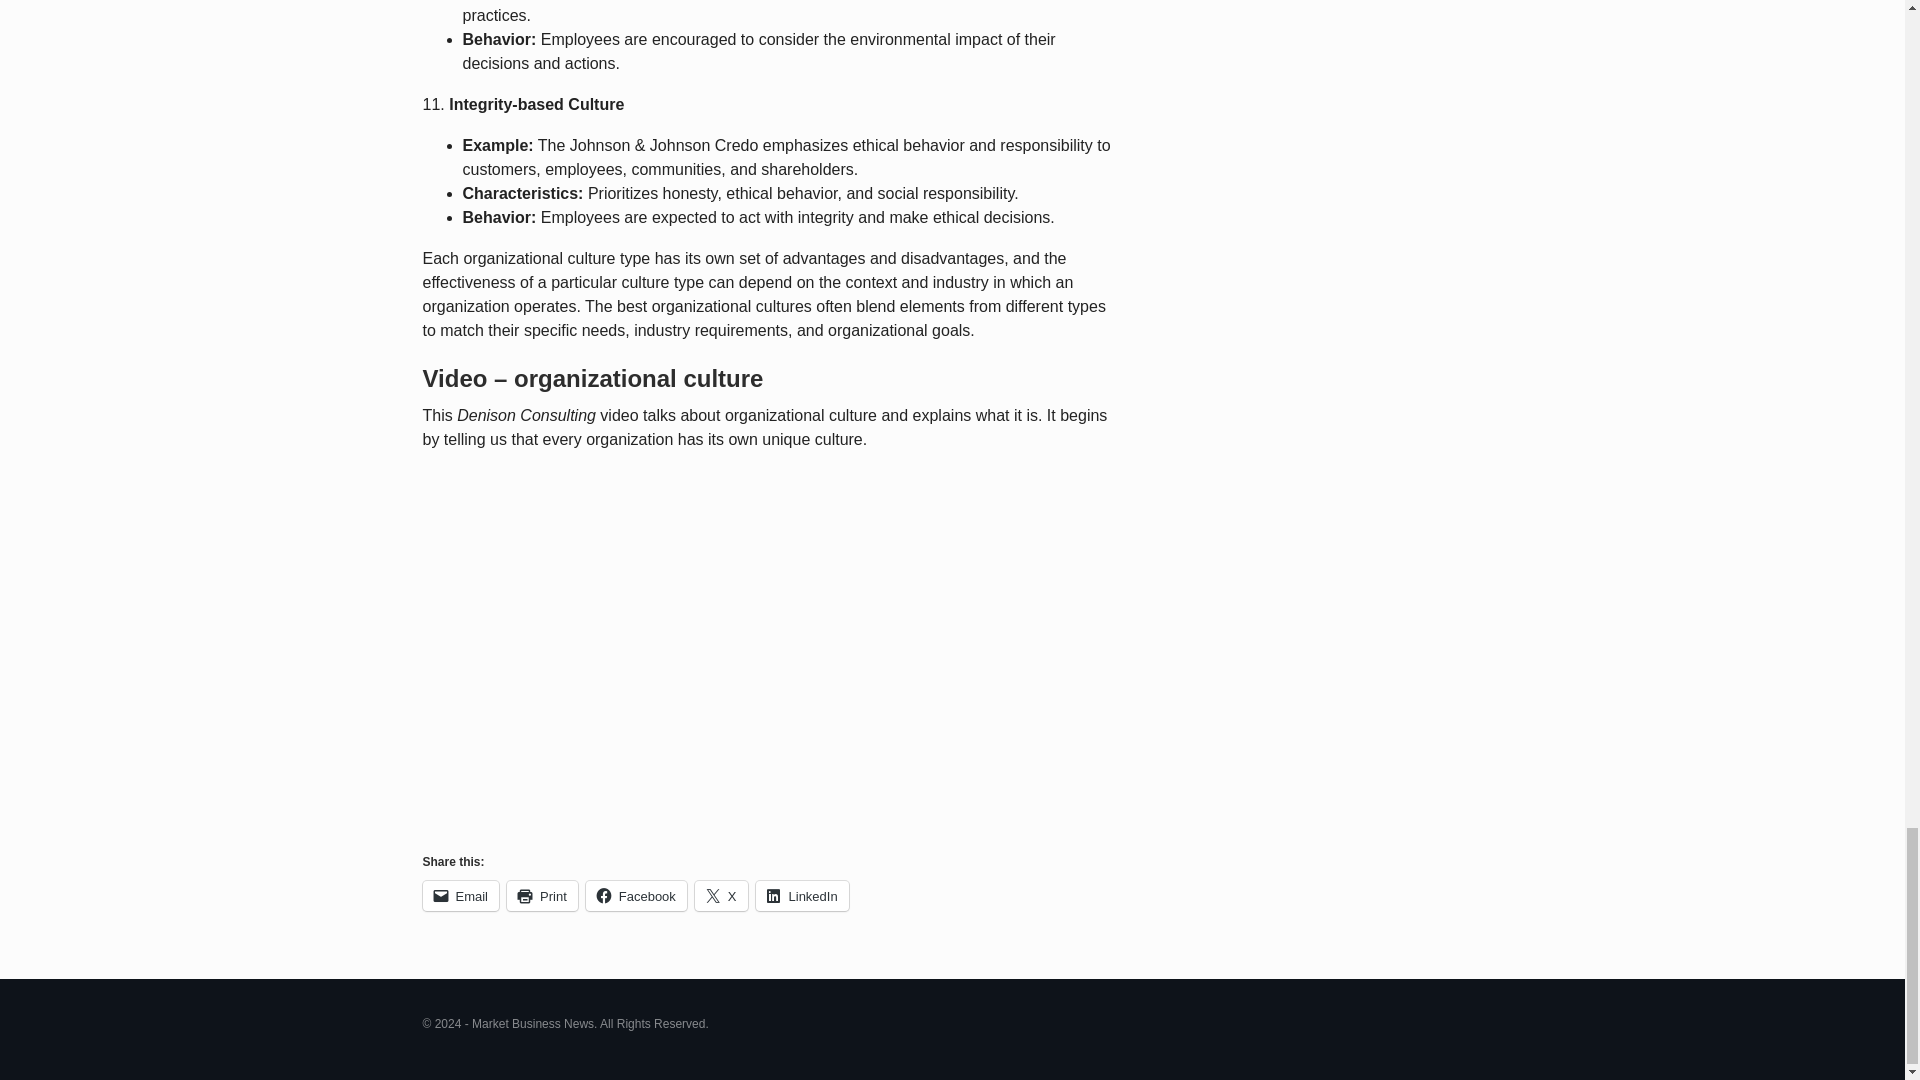 This screenshot has height=1080, width=1920. I want to click on Print, so click(542, 896).